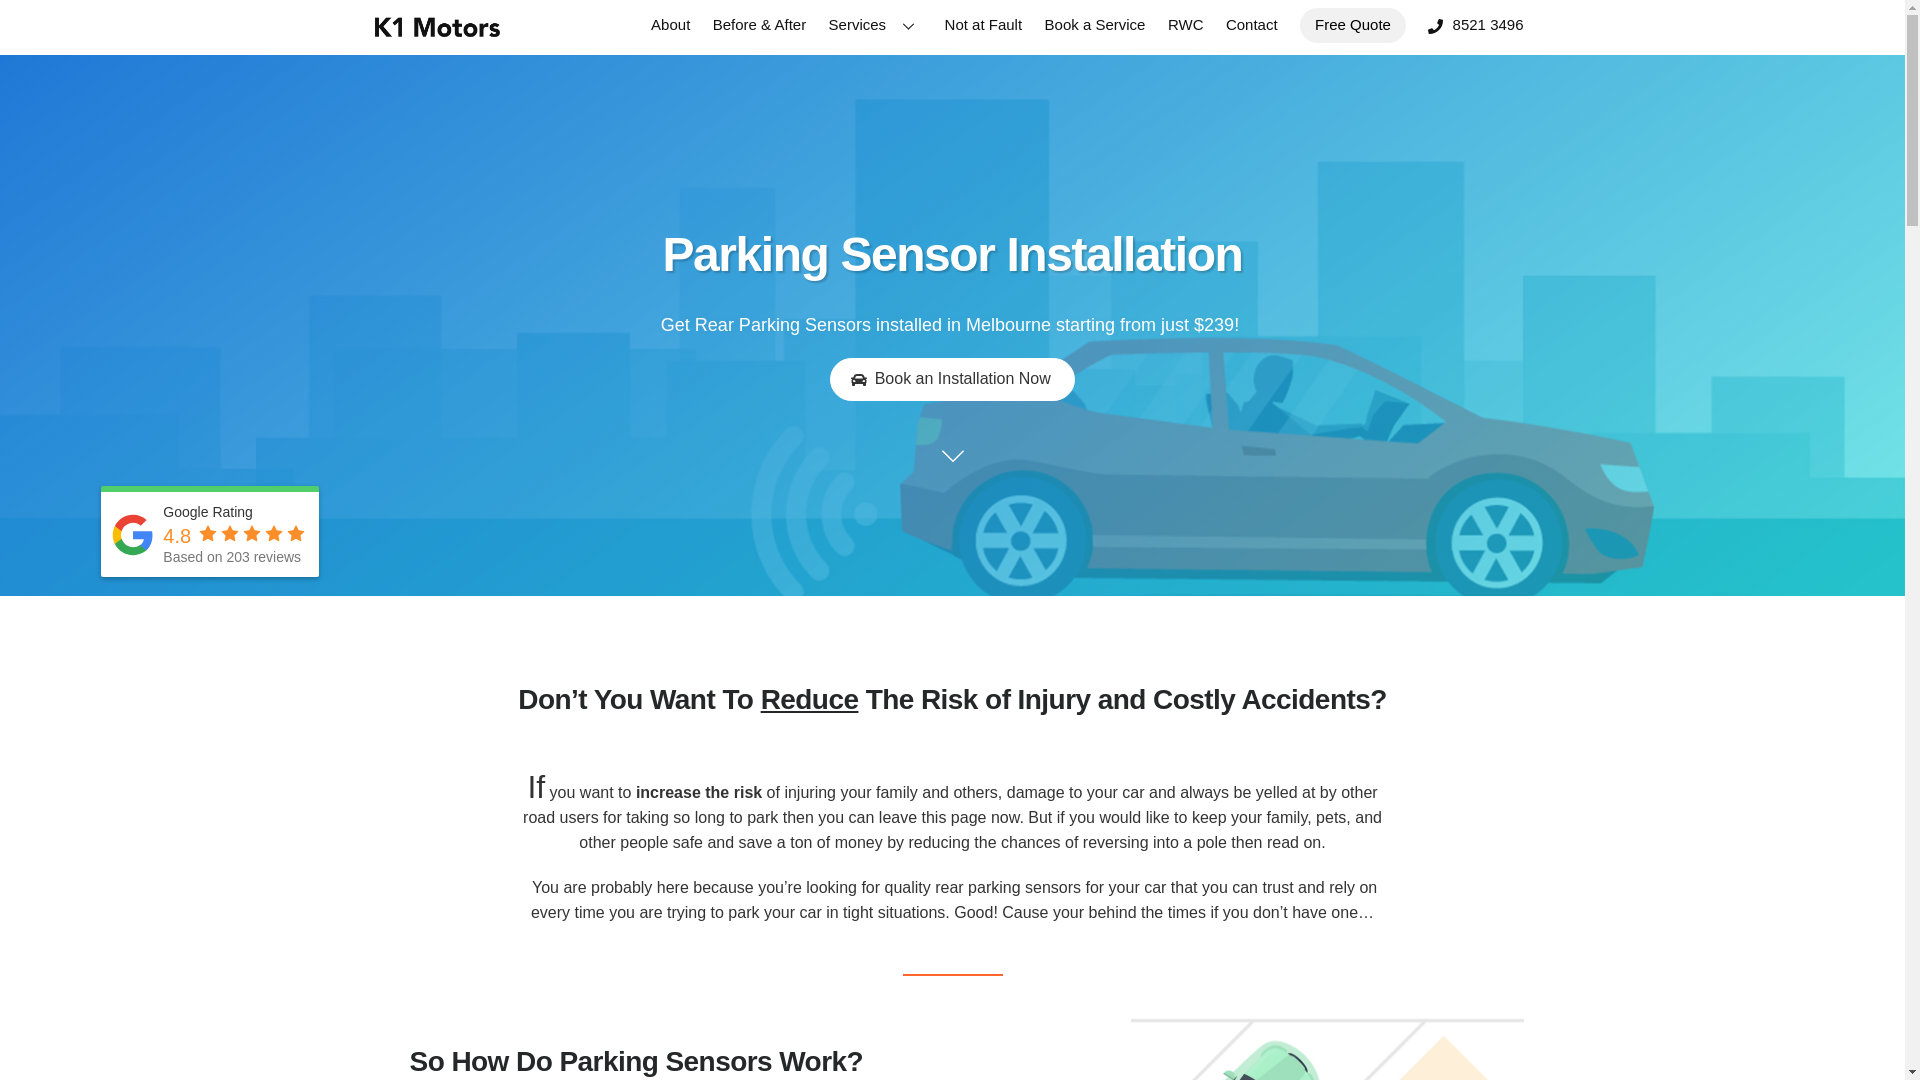  What do you see at coordinates (670, 25) in the screenshot?
I see `About` at bounding box center [670, 25].